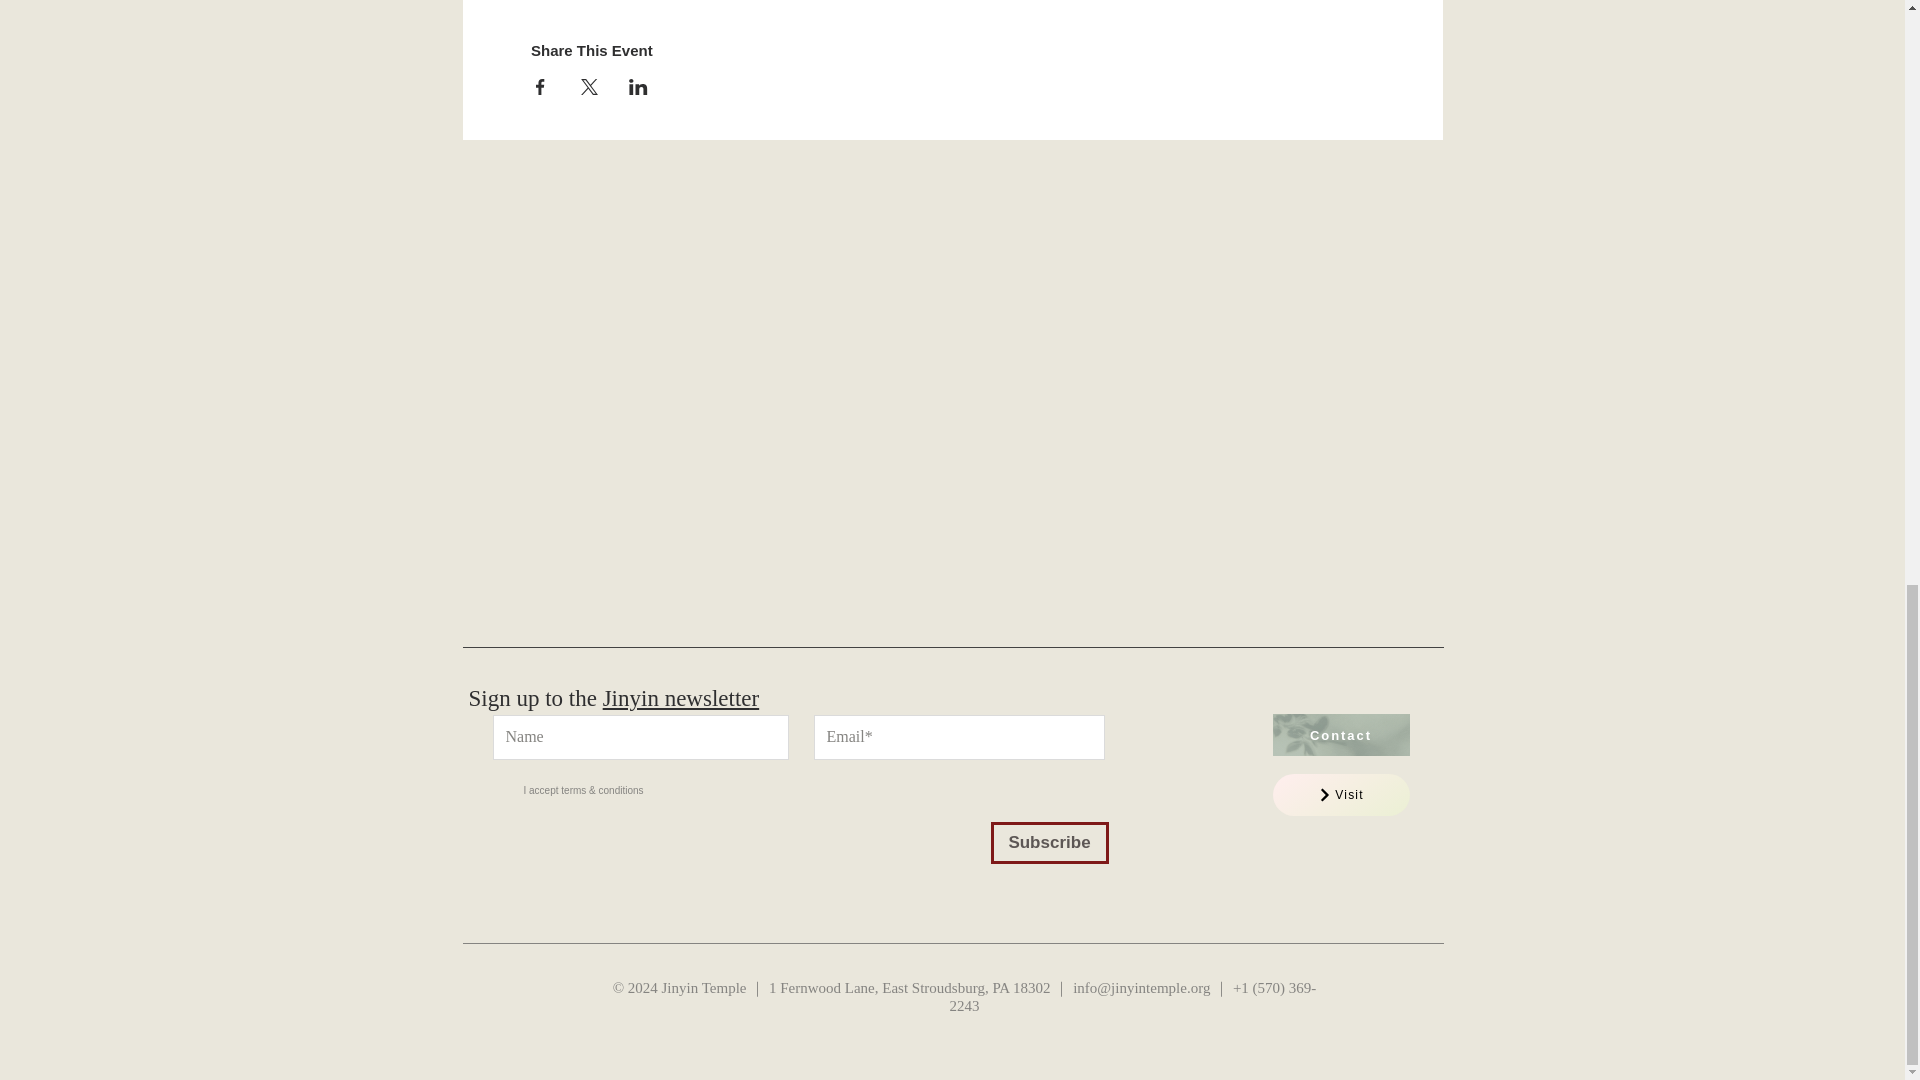 This screenshot has width=1920, height=1080. What do you see at coordinates (1048, 842) in the screenshot?
I see `Subscribe` at bounding box center [1048, 842].